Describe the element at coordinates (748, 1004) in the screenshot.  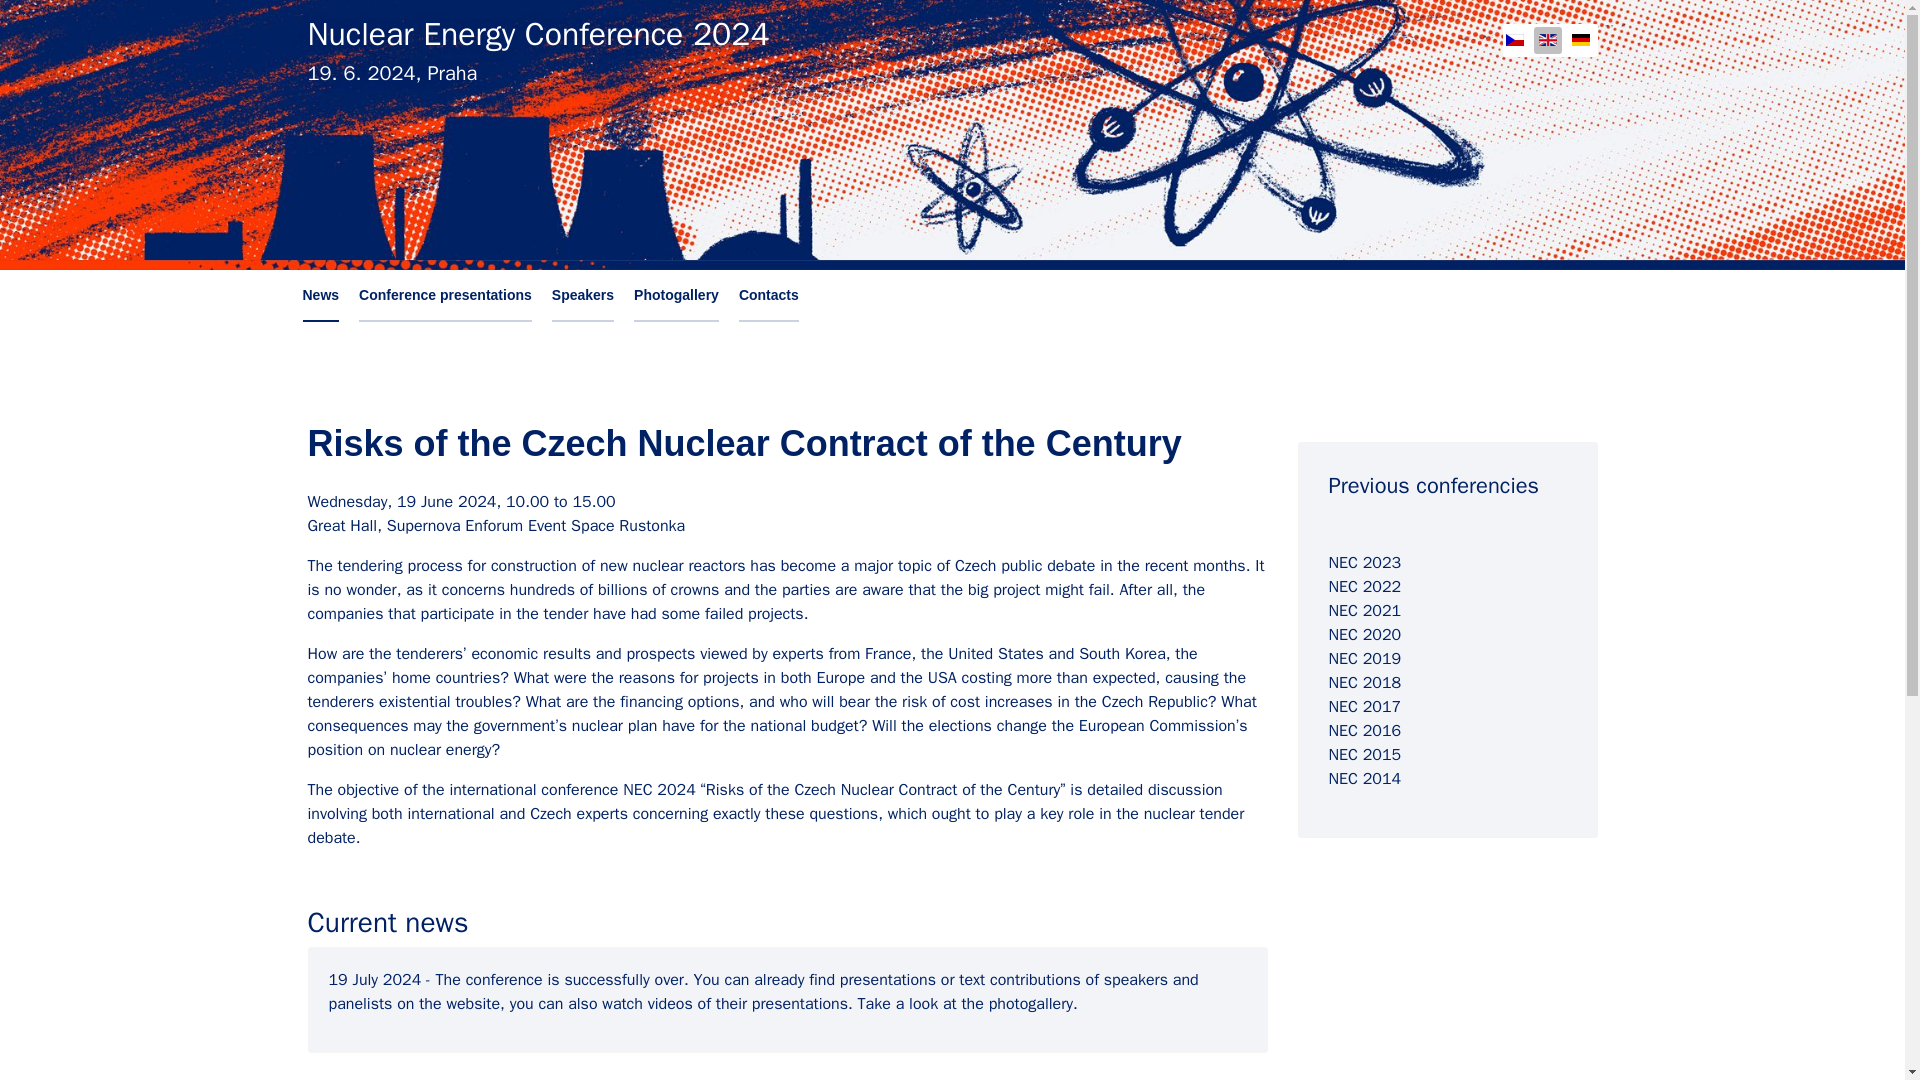
I see `videos of their presentations` at that location.